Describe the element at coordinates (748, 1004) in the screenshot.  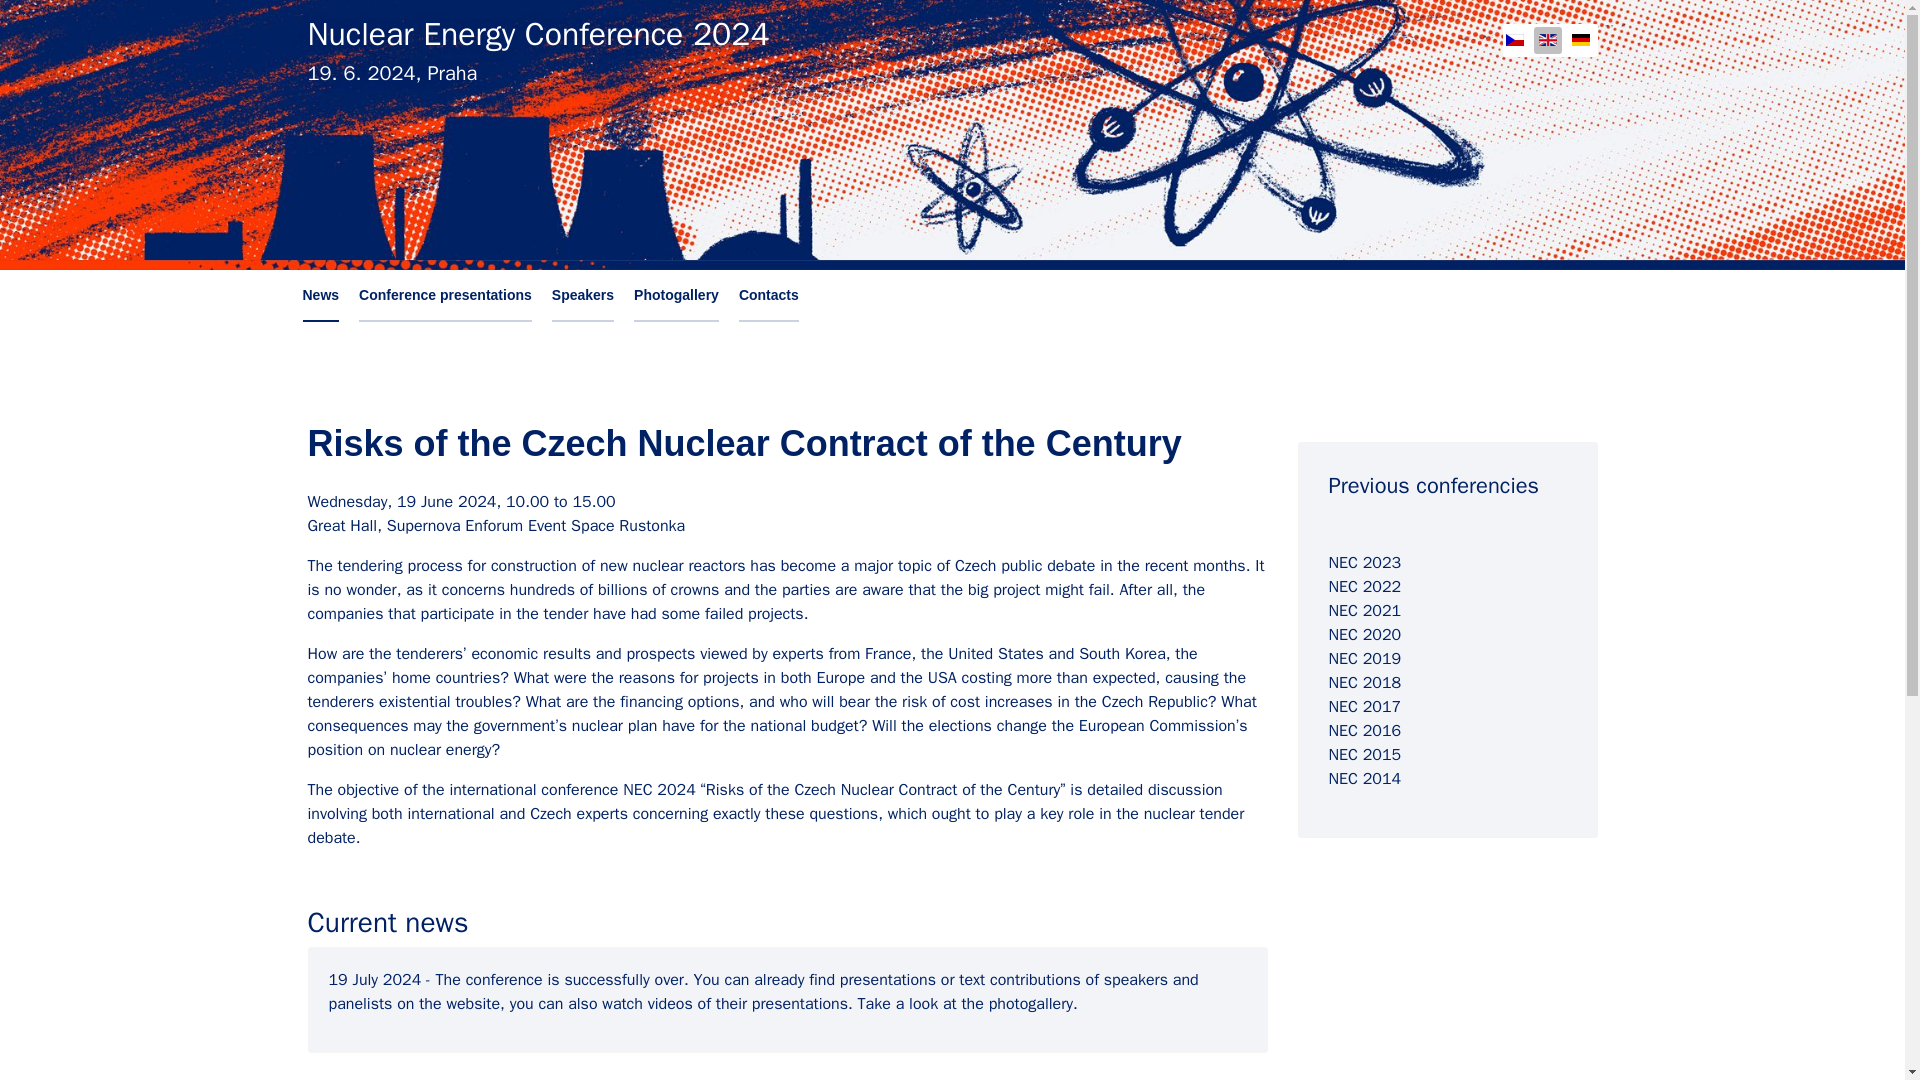
I see `videos of their presentations` at that location.